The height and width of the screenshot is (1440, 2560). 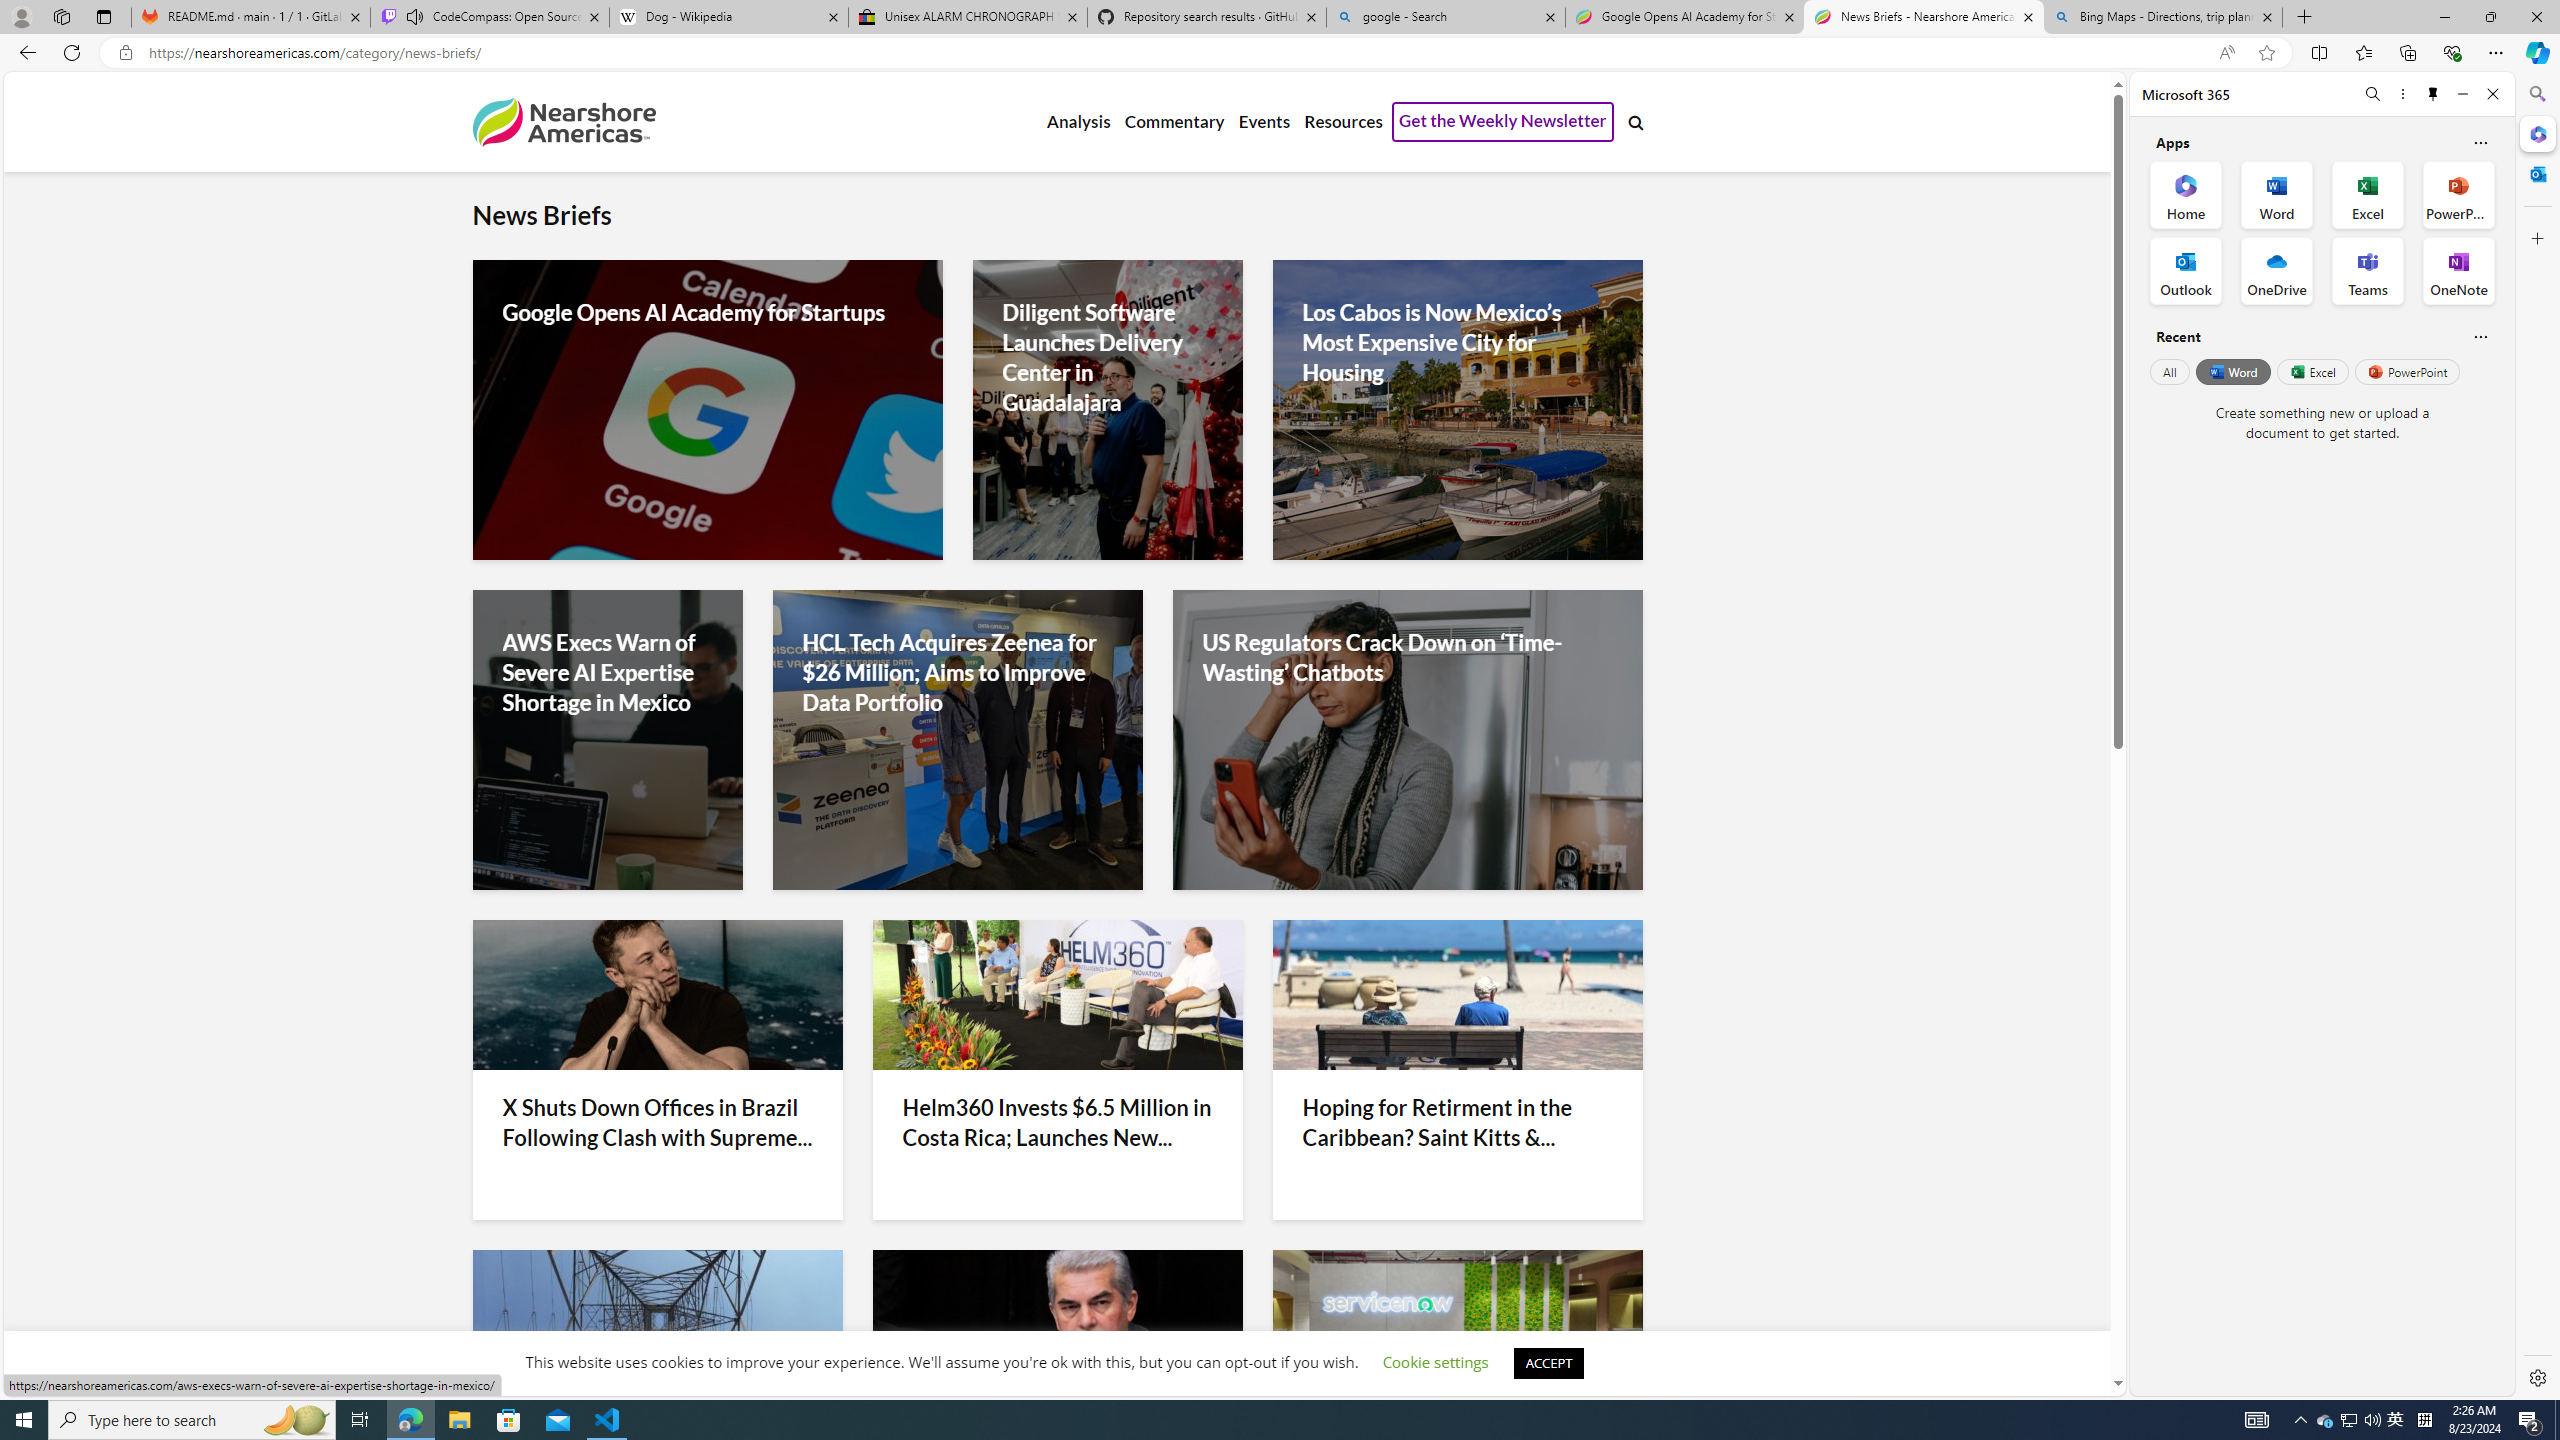 What do you see at coordinates (2312, 371) in the screenshot?
I see `Excel` at bounding box center [2312, 371].